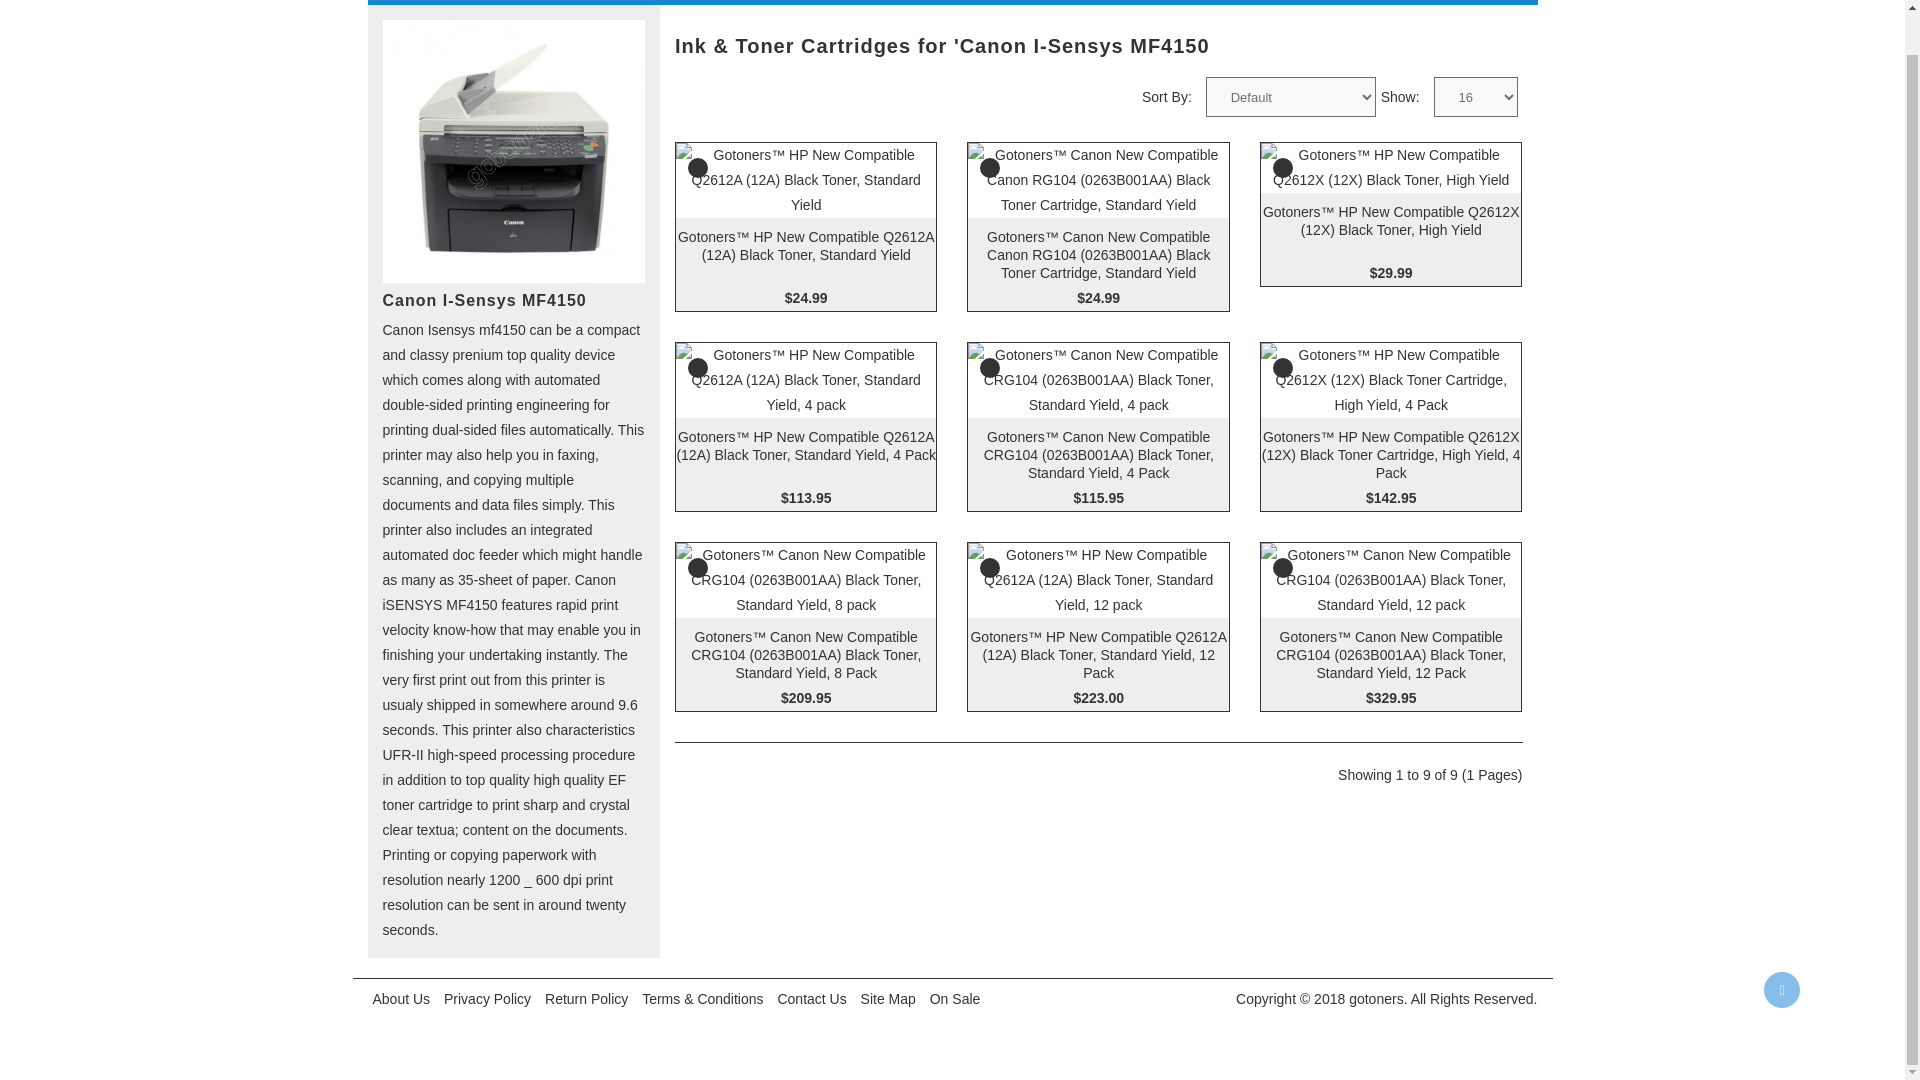 This screenshot has width=1920, height=1080. Describe the element at coordinates (810, 998) in the screenshot. I see `Contact Us` at that location.